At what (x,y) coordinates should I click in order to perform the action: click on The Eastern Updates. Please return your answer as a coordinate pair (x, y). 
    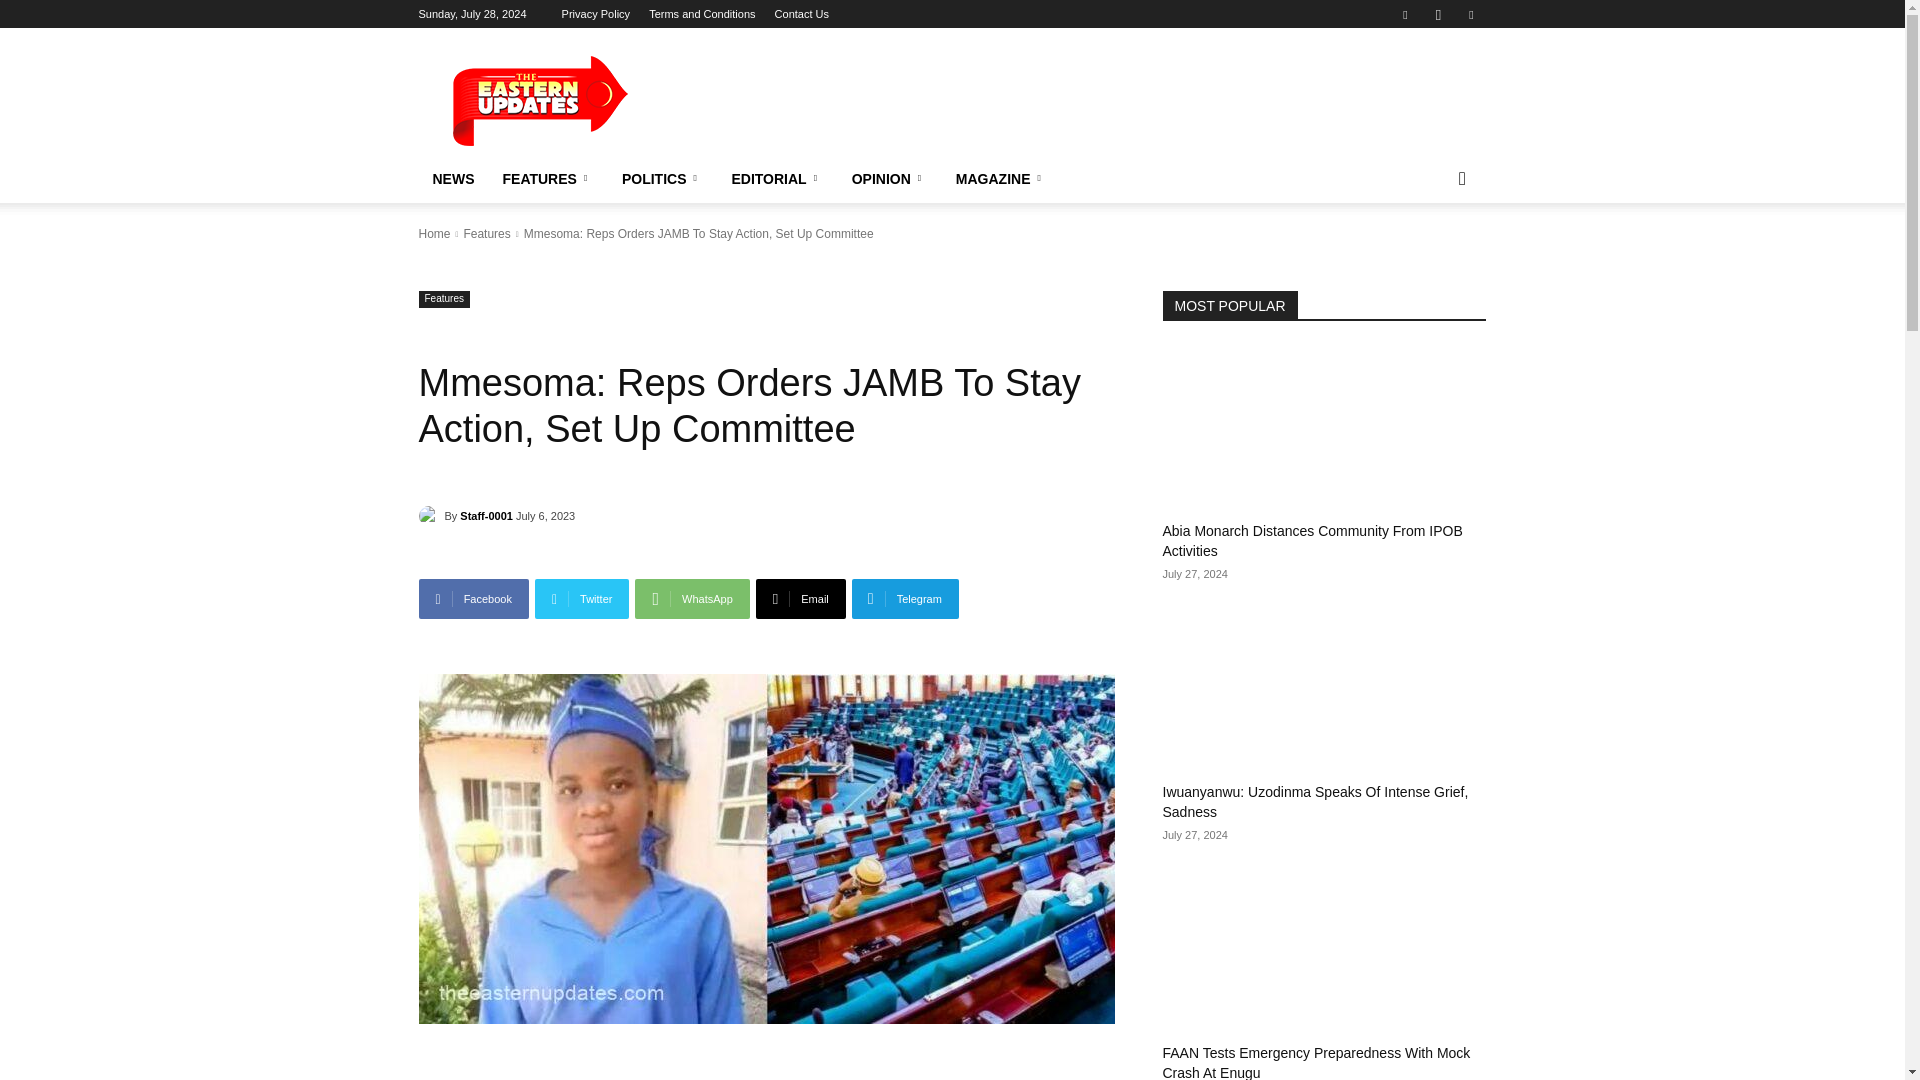
    Looking at the image, I should click on (587, 100).